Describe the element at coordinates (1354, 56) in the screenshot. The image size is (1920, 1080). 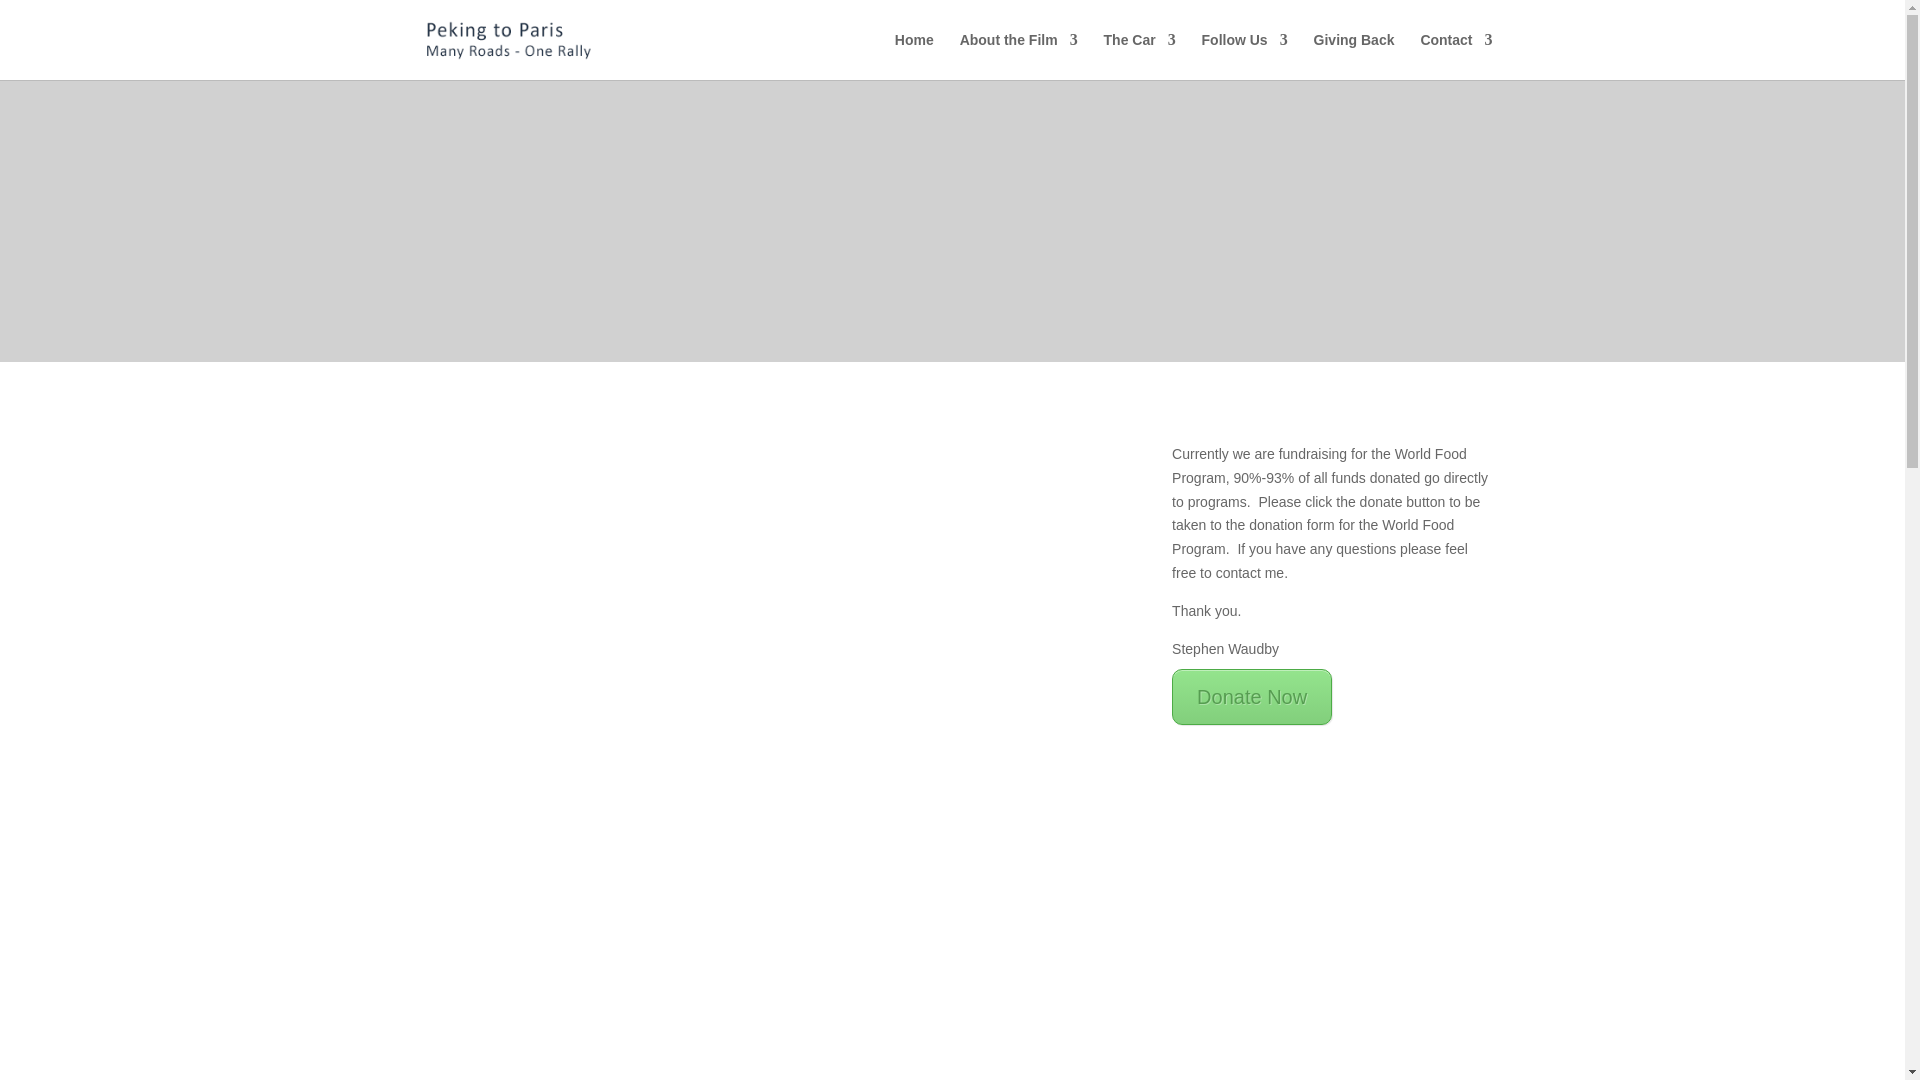
I see `Giving Back` at that location.